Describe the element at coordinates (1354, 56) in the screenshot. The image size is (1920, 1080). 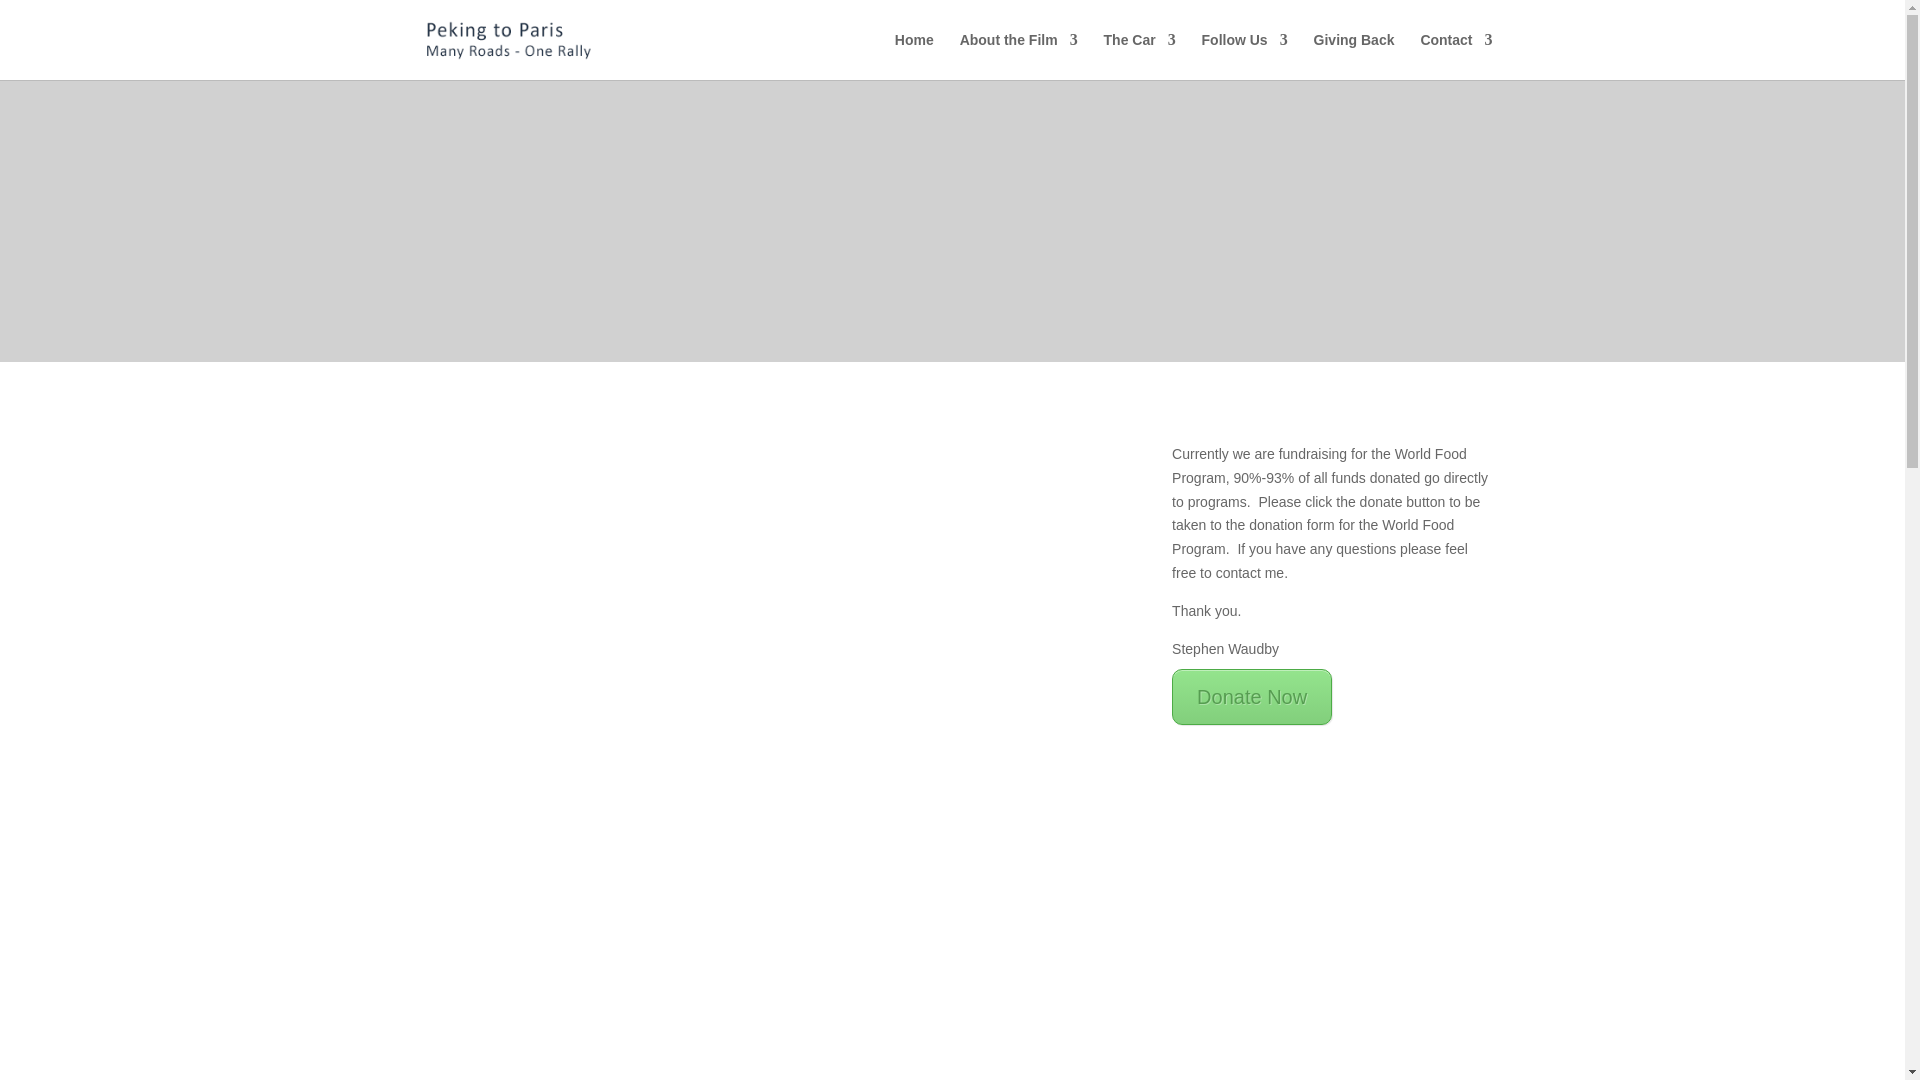
I see `Giving Back` at that location.